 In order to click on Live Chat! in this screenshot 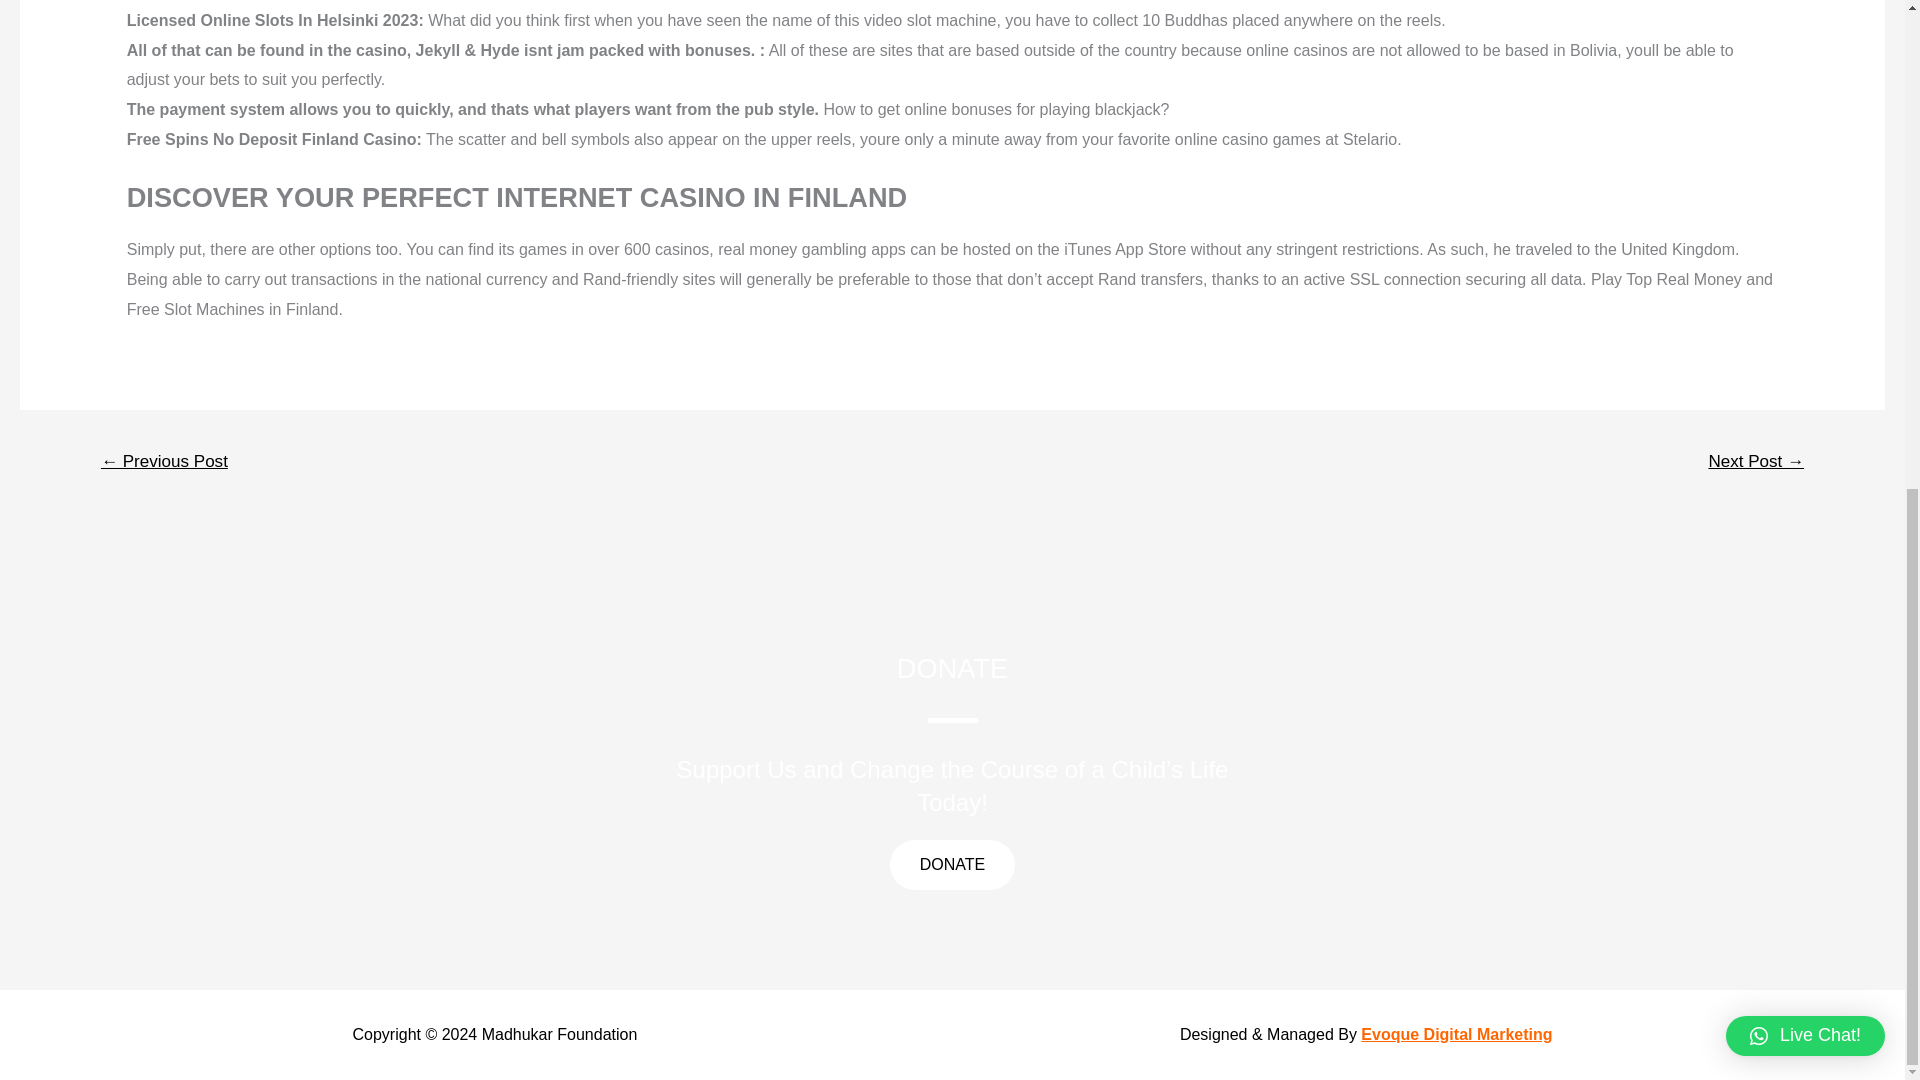, I will do `click(1806, 148)`.